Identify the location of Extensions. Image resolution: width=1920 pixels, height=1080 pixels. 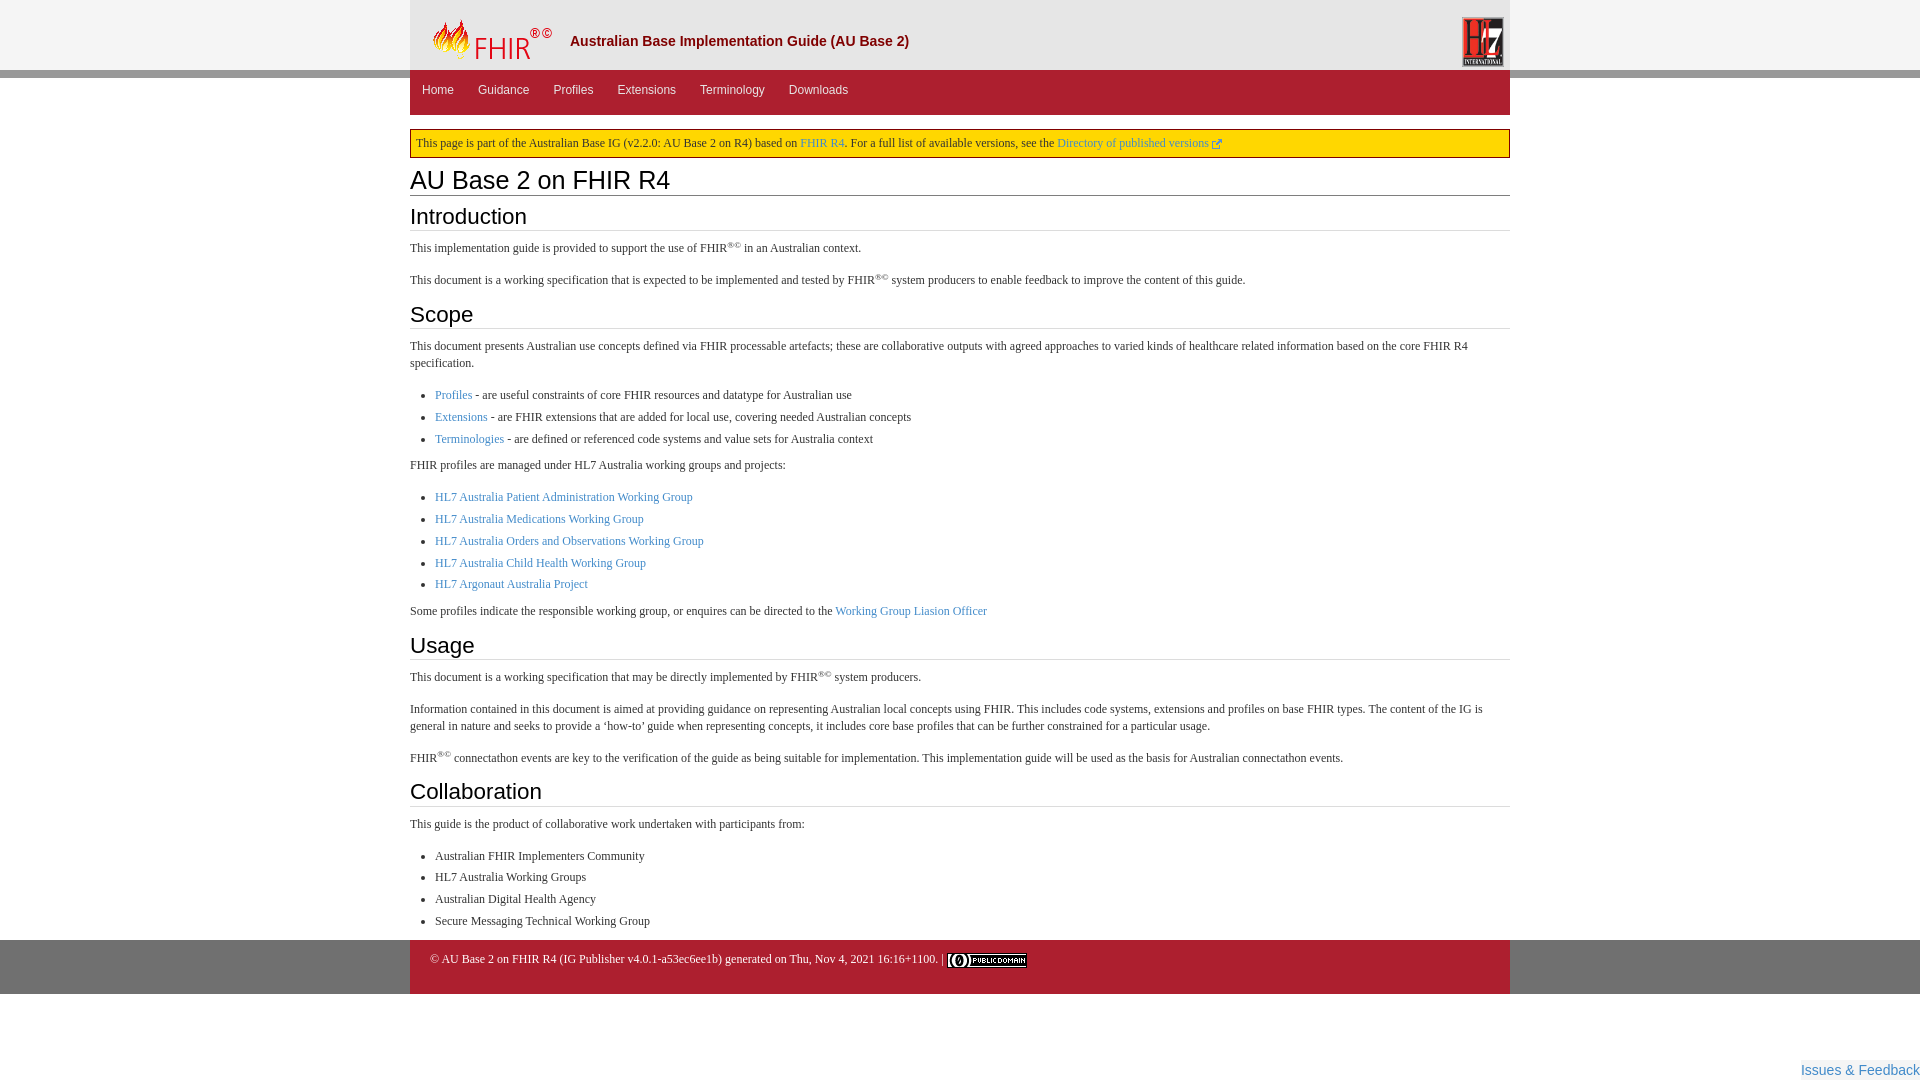
(462, 417).